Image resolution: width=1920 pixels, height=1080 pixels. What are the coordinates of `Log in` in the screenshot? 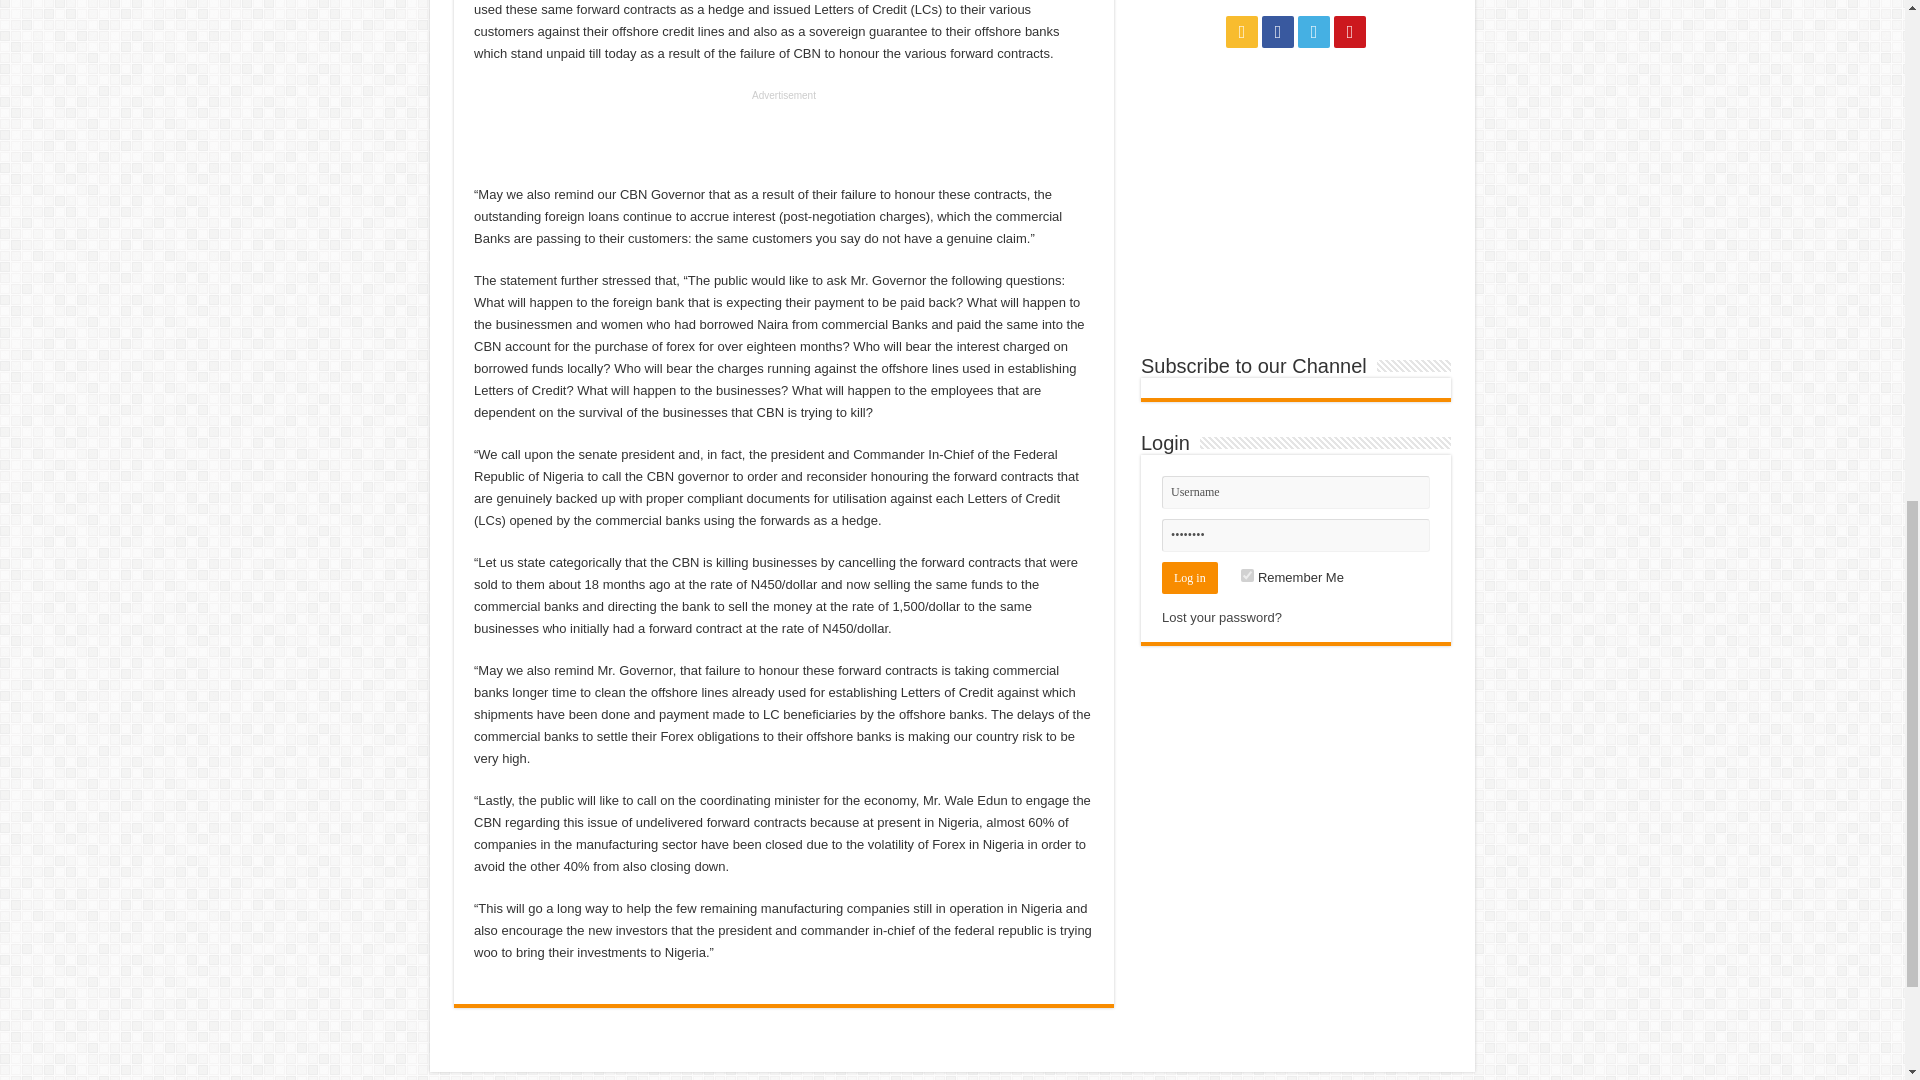 It's located at (1189, 578).